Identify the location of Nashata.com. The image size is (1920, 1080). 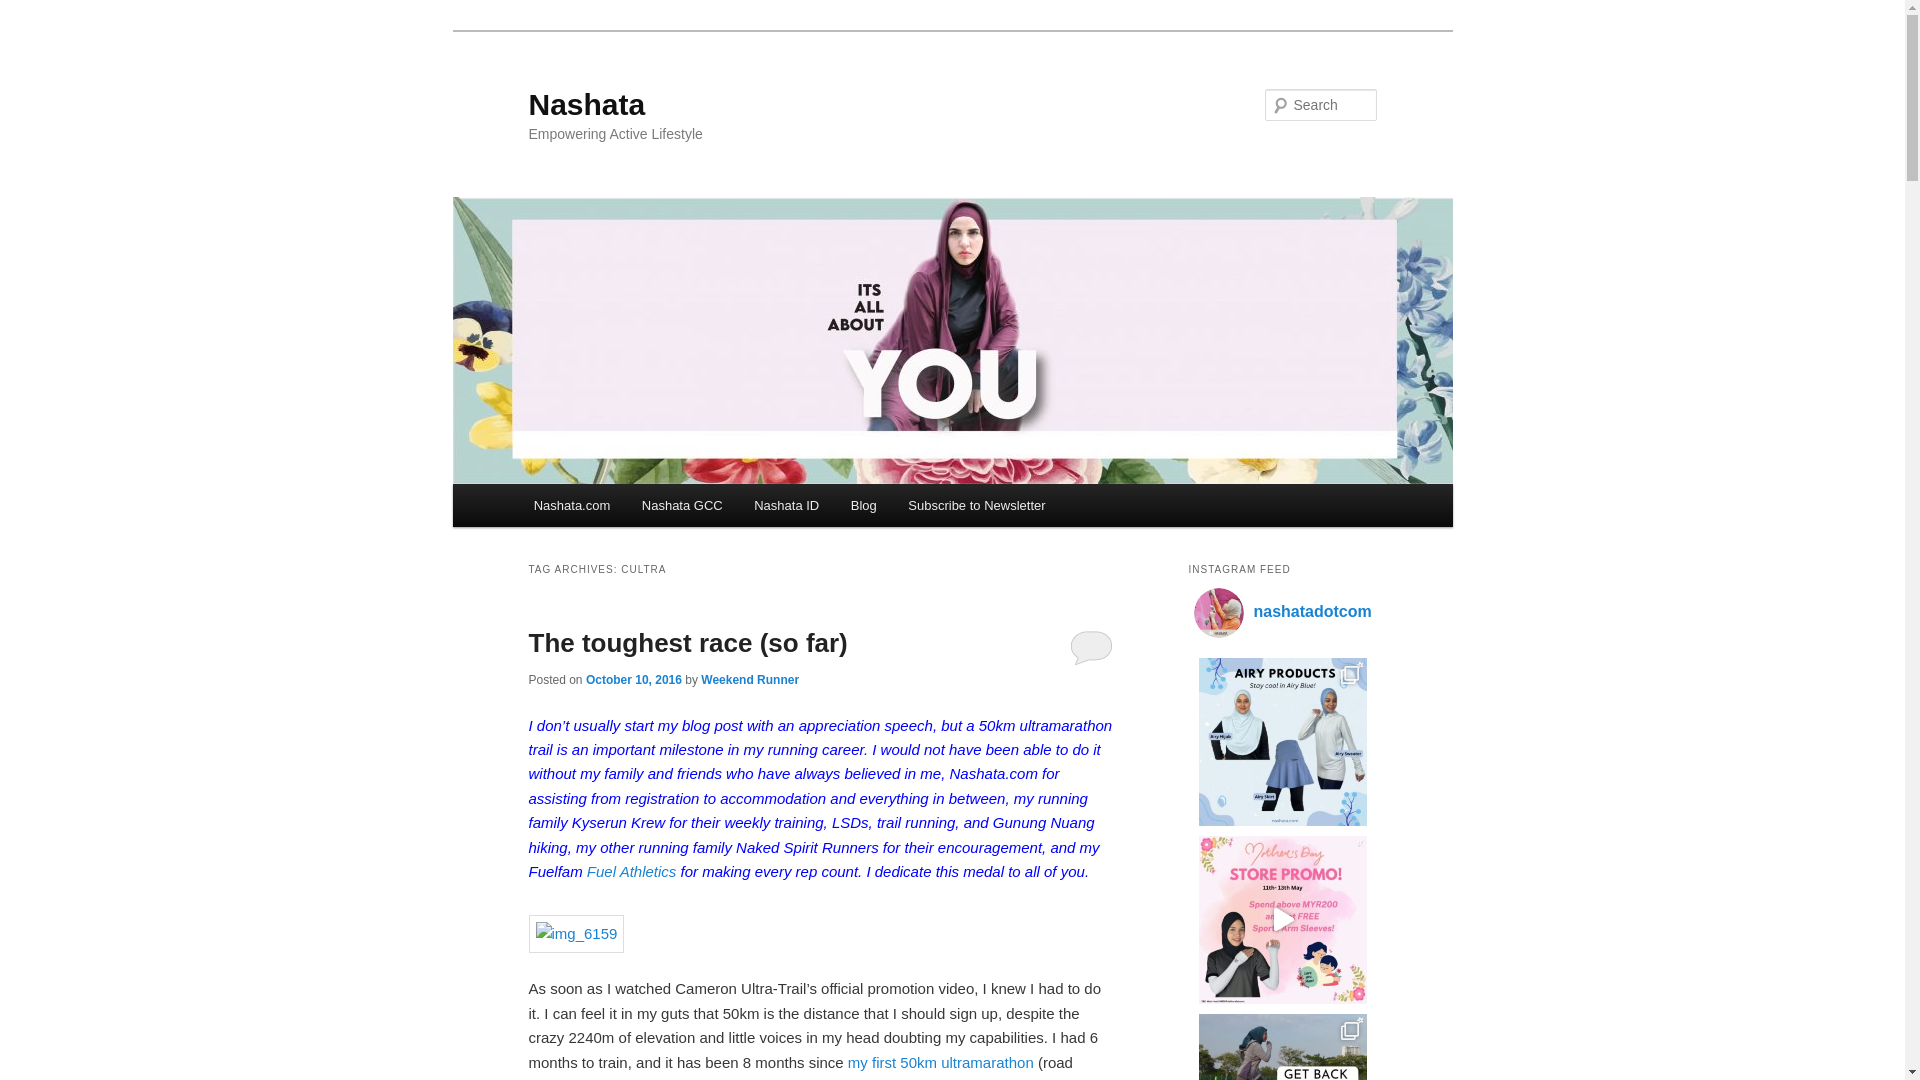
(572, 505).